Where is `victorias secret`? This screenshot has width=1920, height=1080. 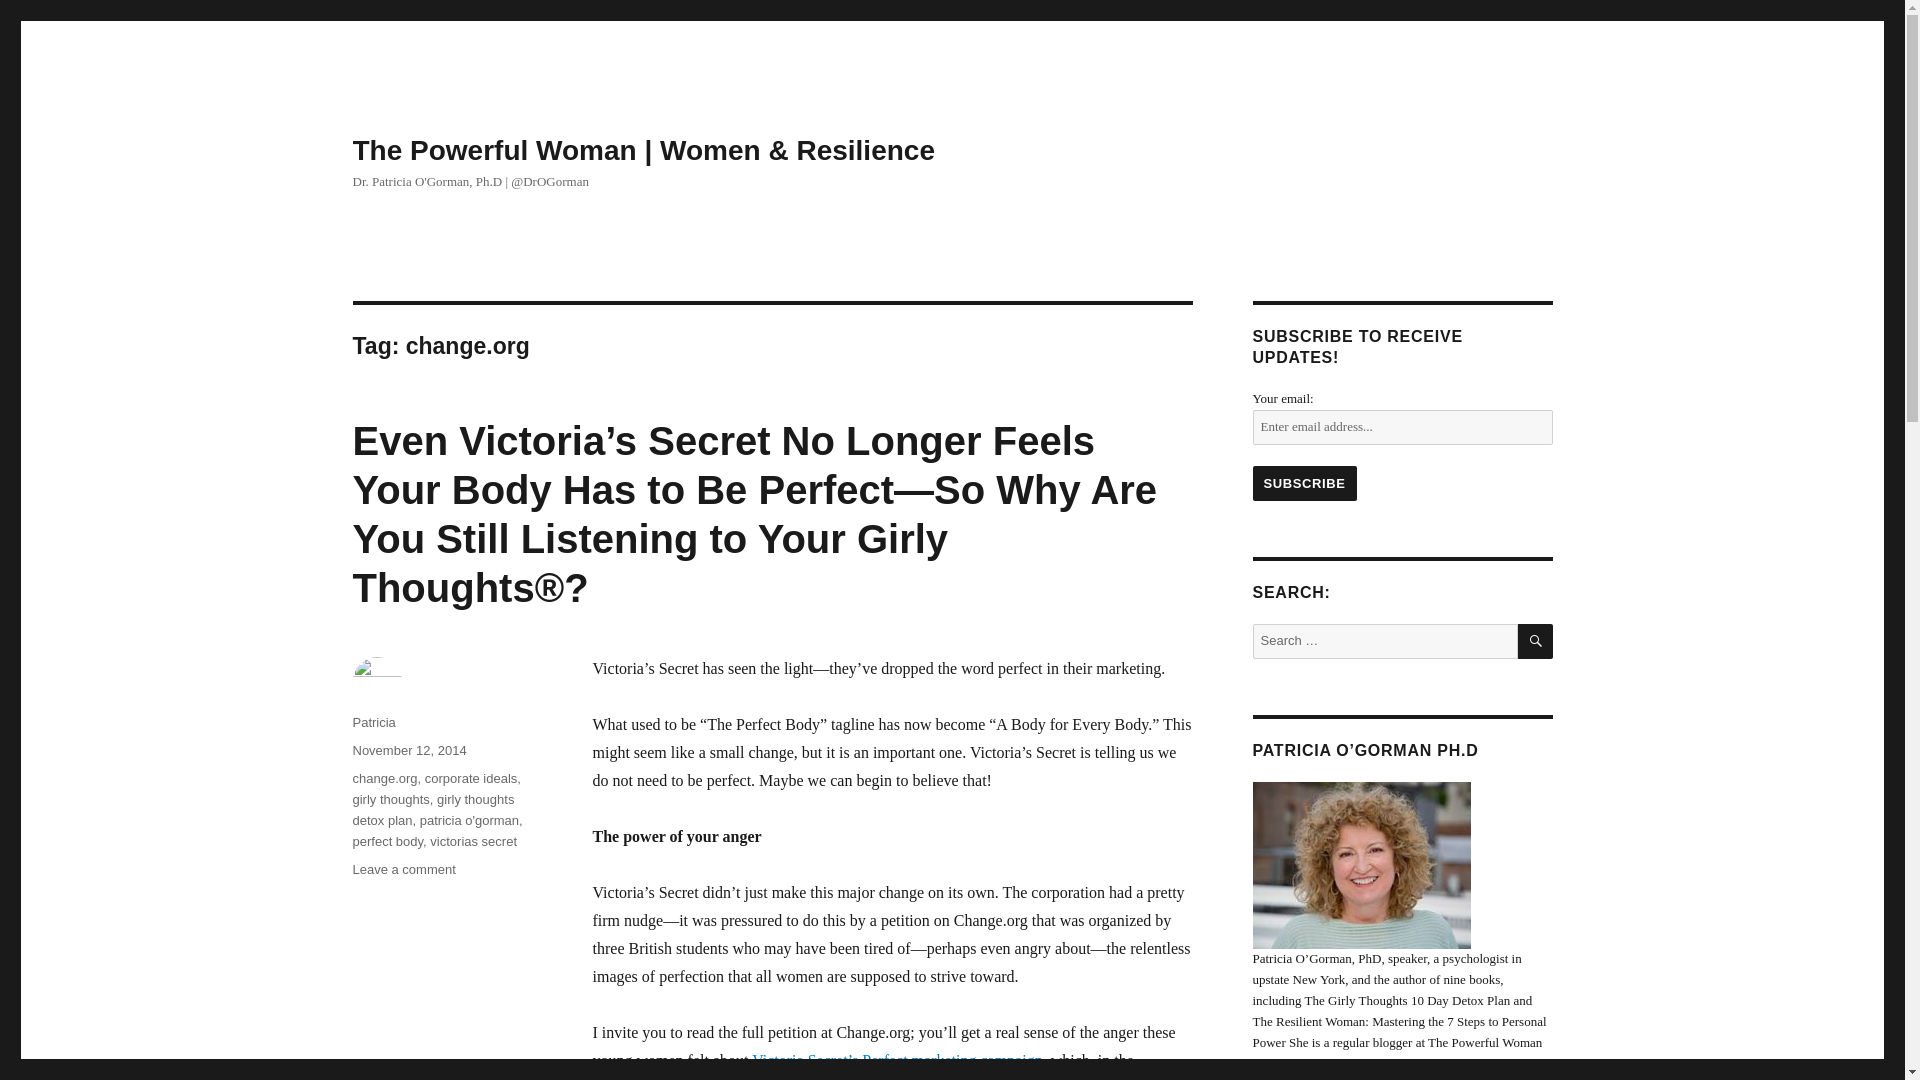 victorias secret is located at coordinates (473, 840).